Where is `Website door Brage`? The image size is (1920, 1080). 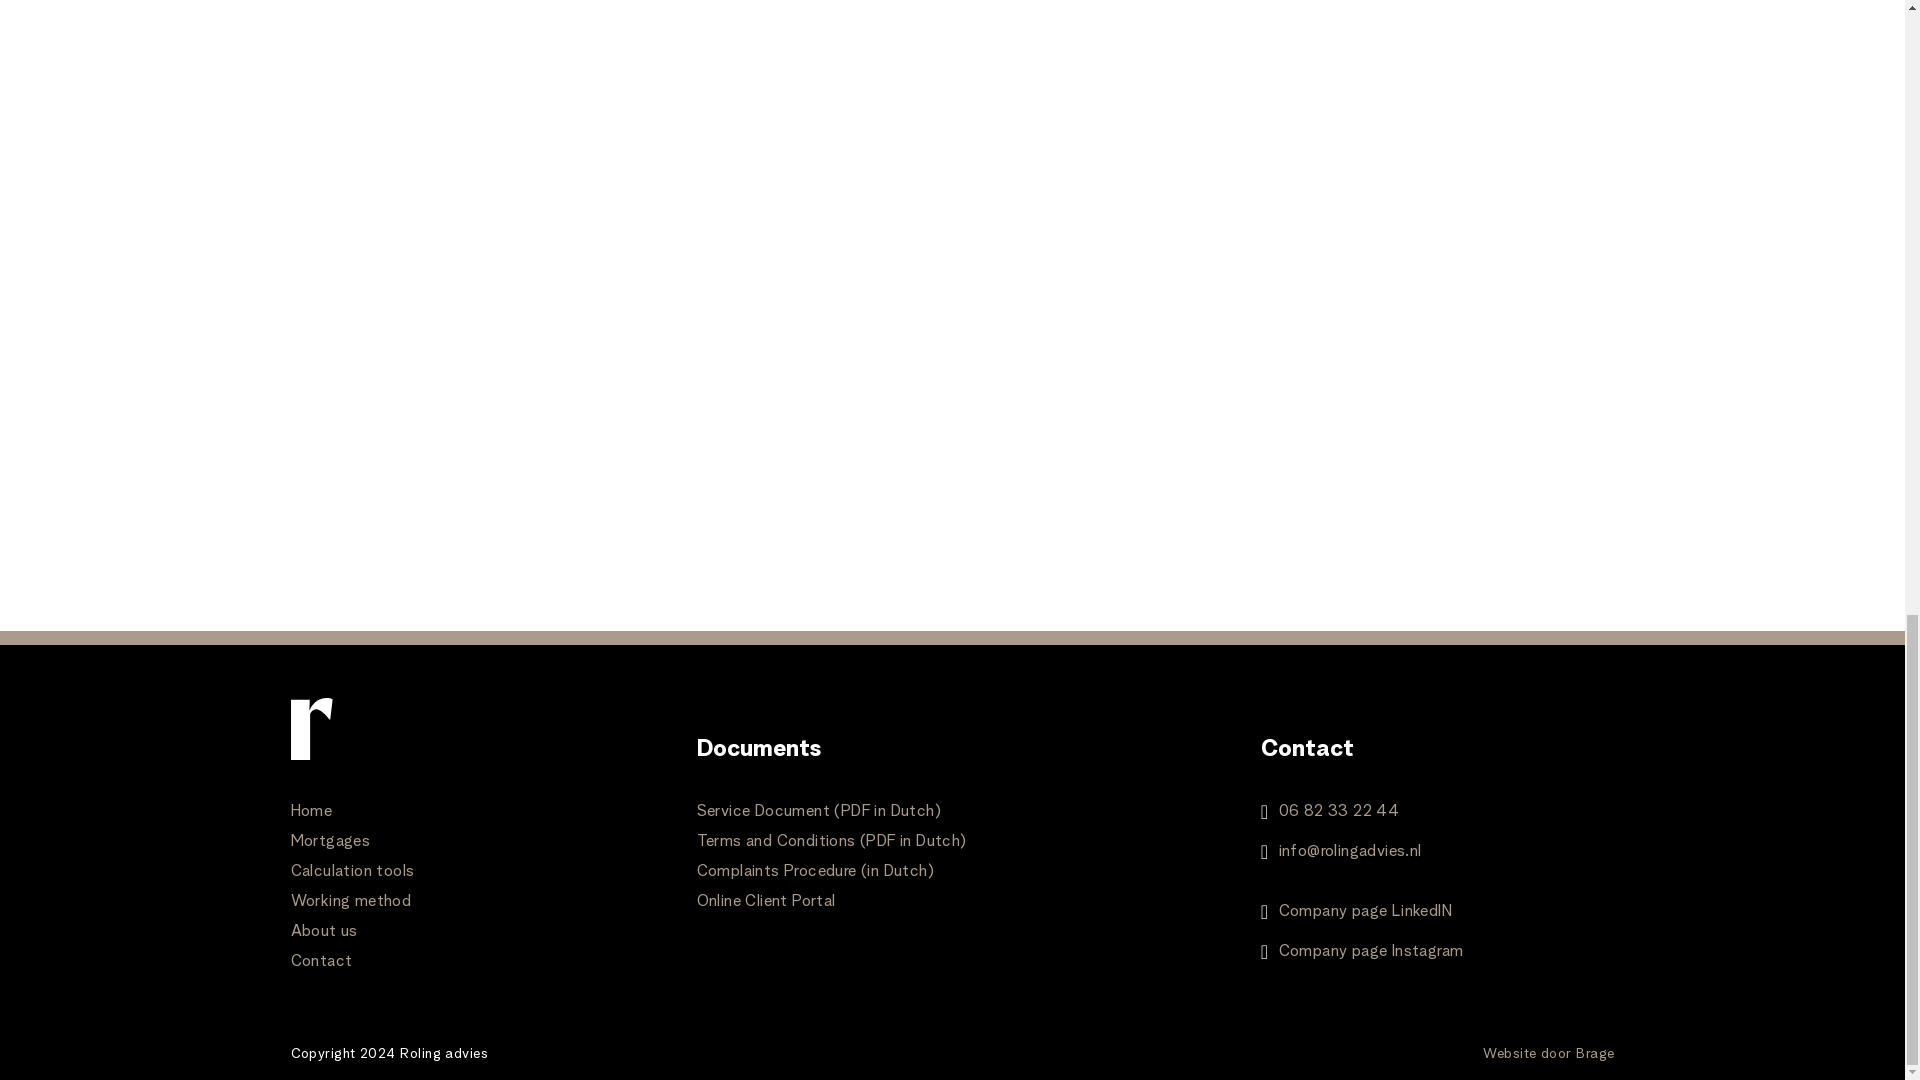
Website door Brage is located at coordinates (1548, 1053).